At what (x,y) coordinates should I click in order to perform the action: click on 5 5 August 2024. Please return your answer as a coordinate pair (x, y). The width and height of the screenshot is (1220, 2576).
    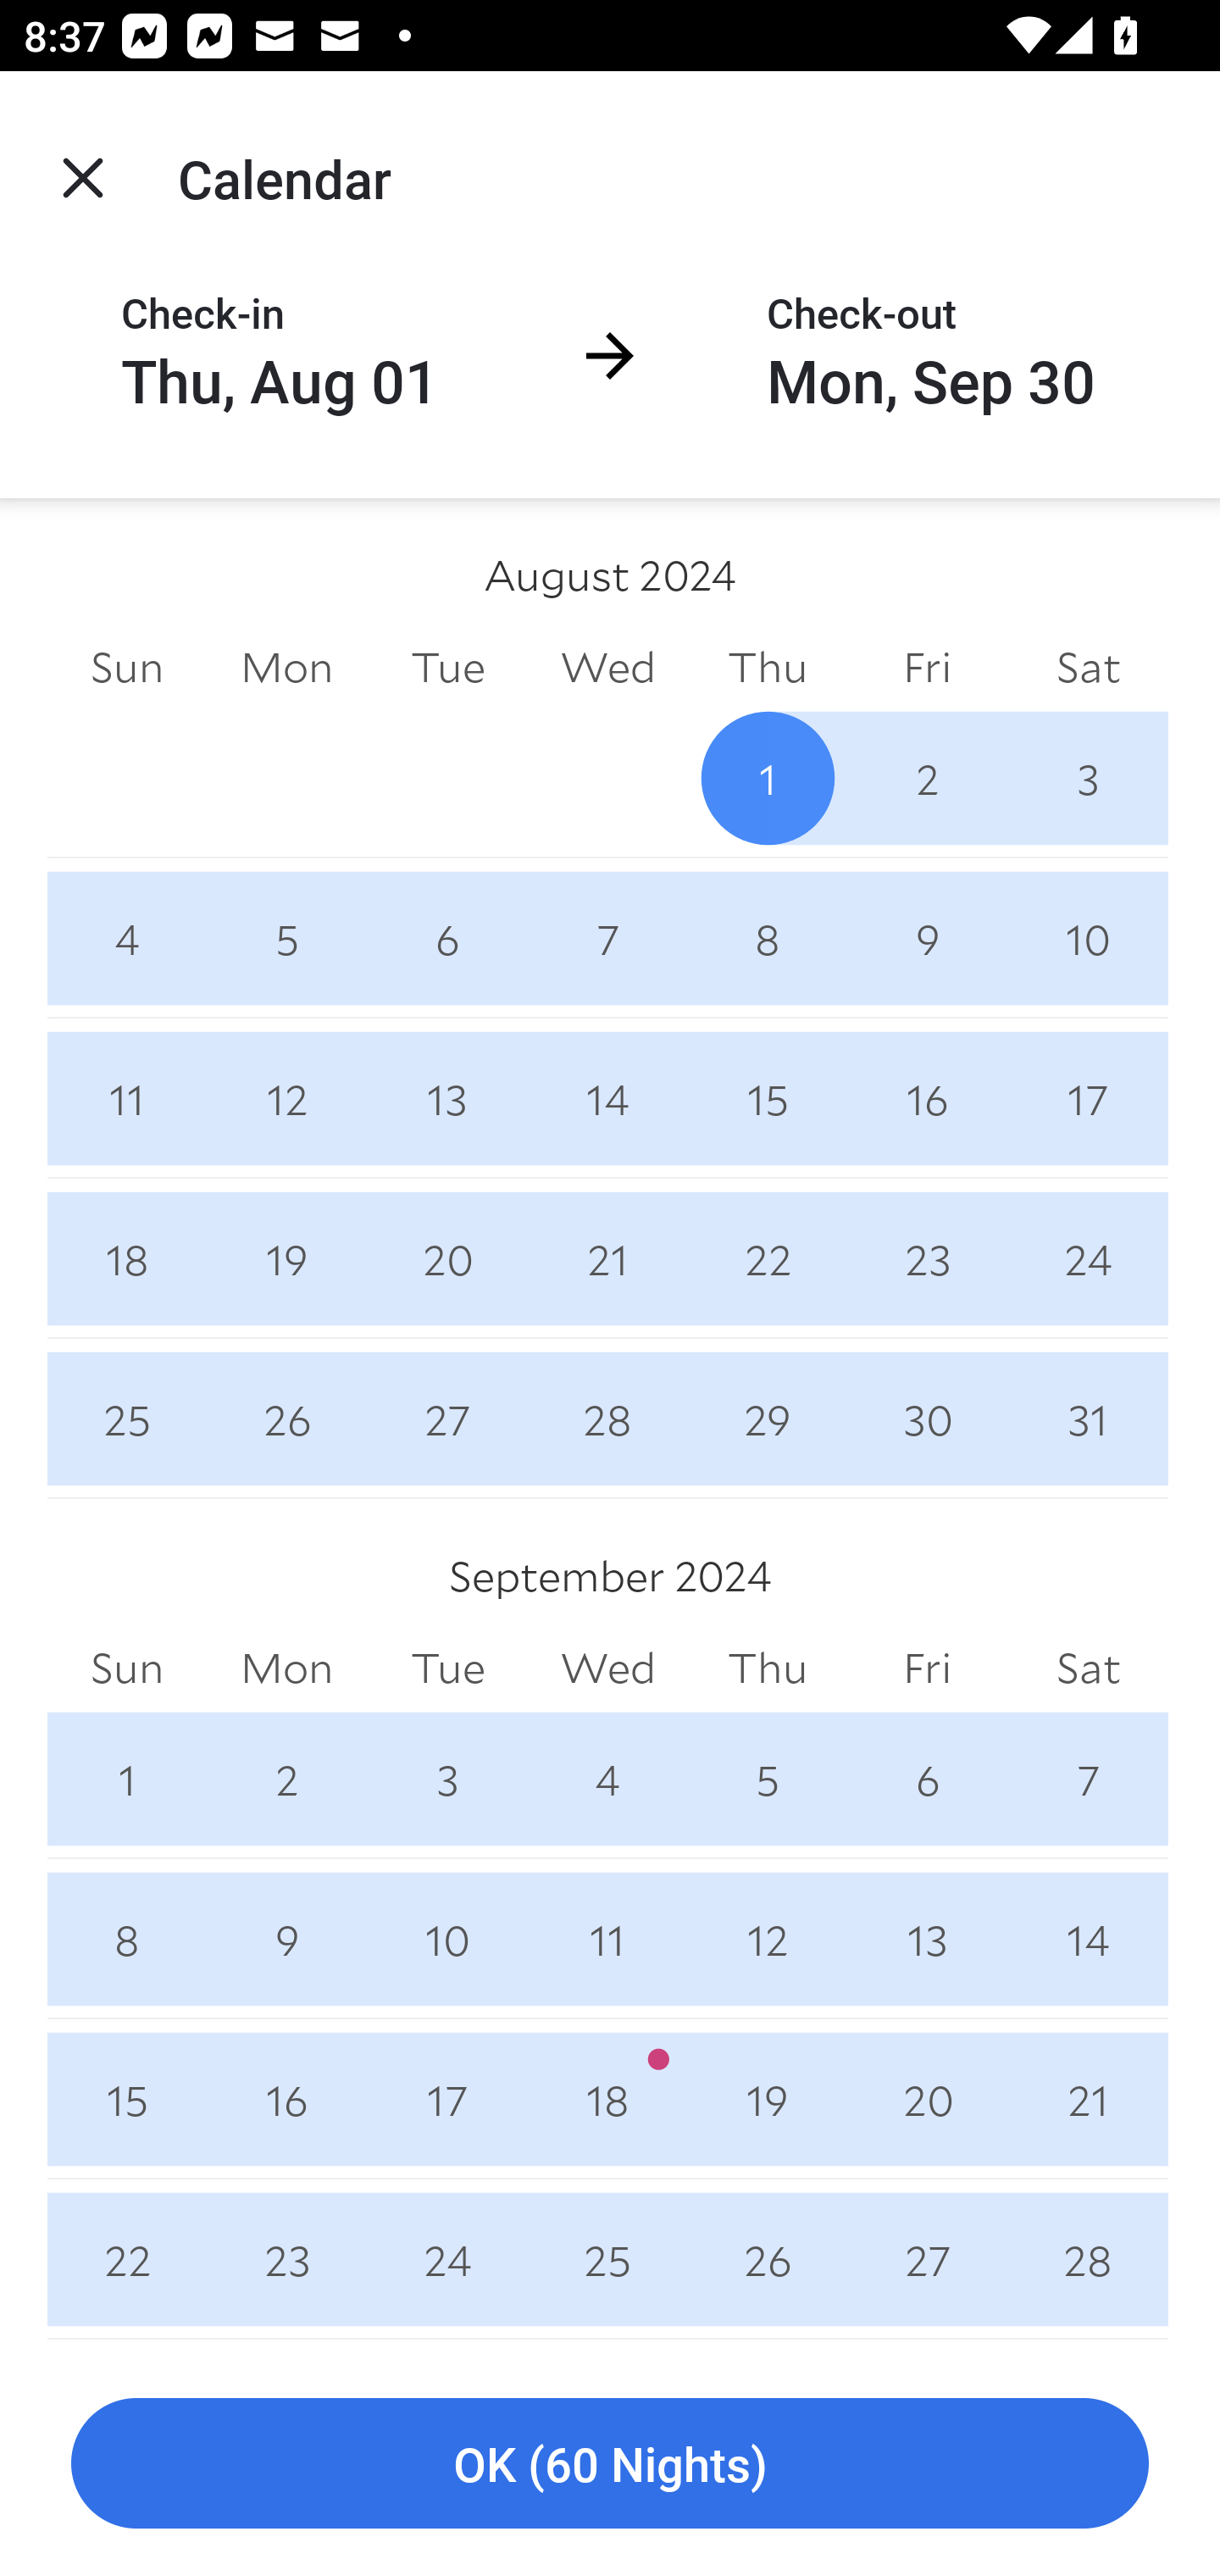
    Looking at the image, I should click on (286, 937).